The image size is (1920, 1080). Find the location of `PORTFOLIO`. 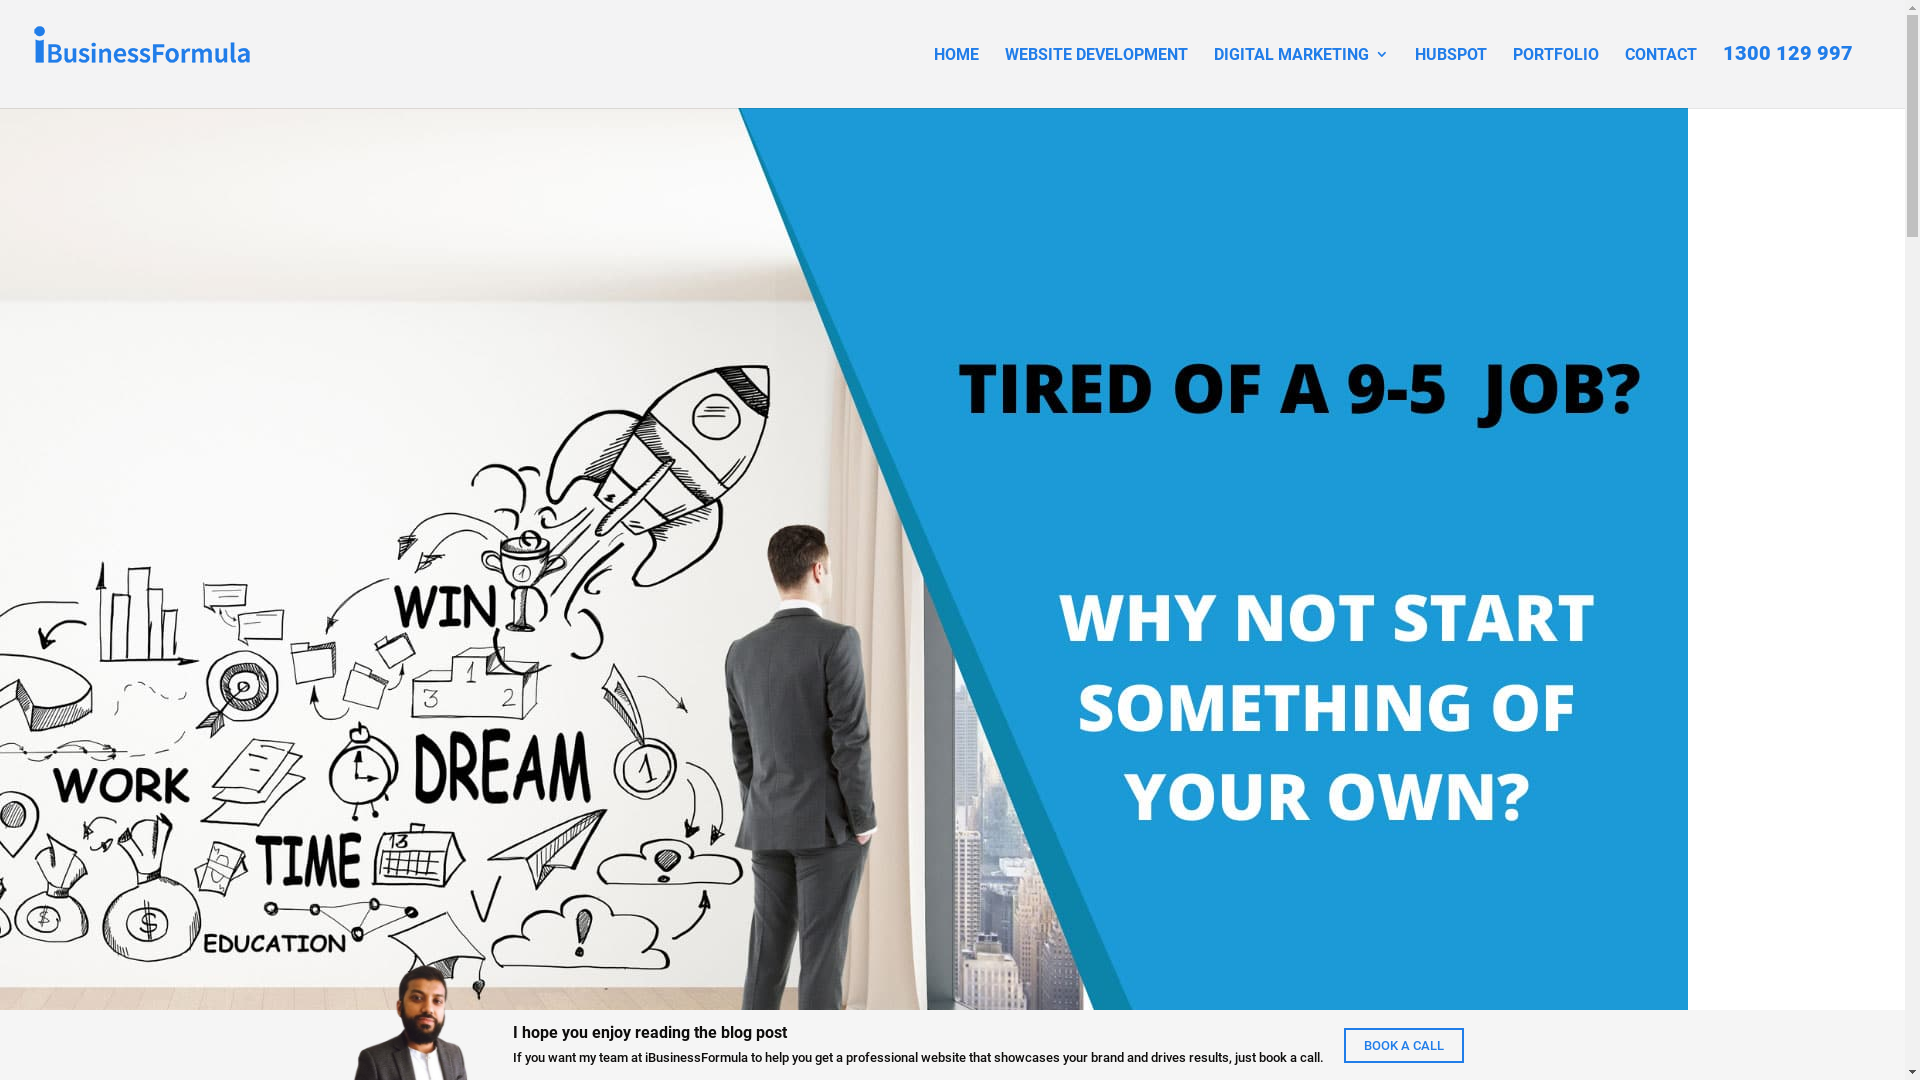

PORTFOLIO is located at coordinates (1556, 72).